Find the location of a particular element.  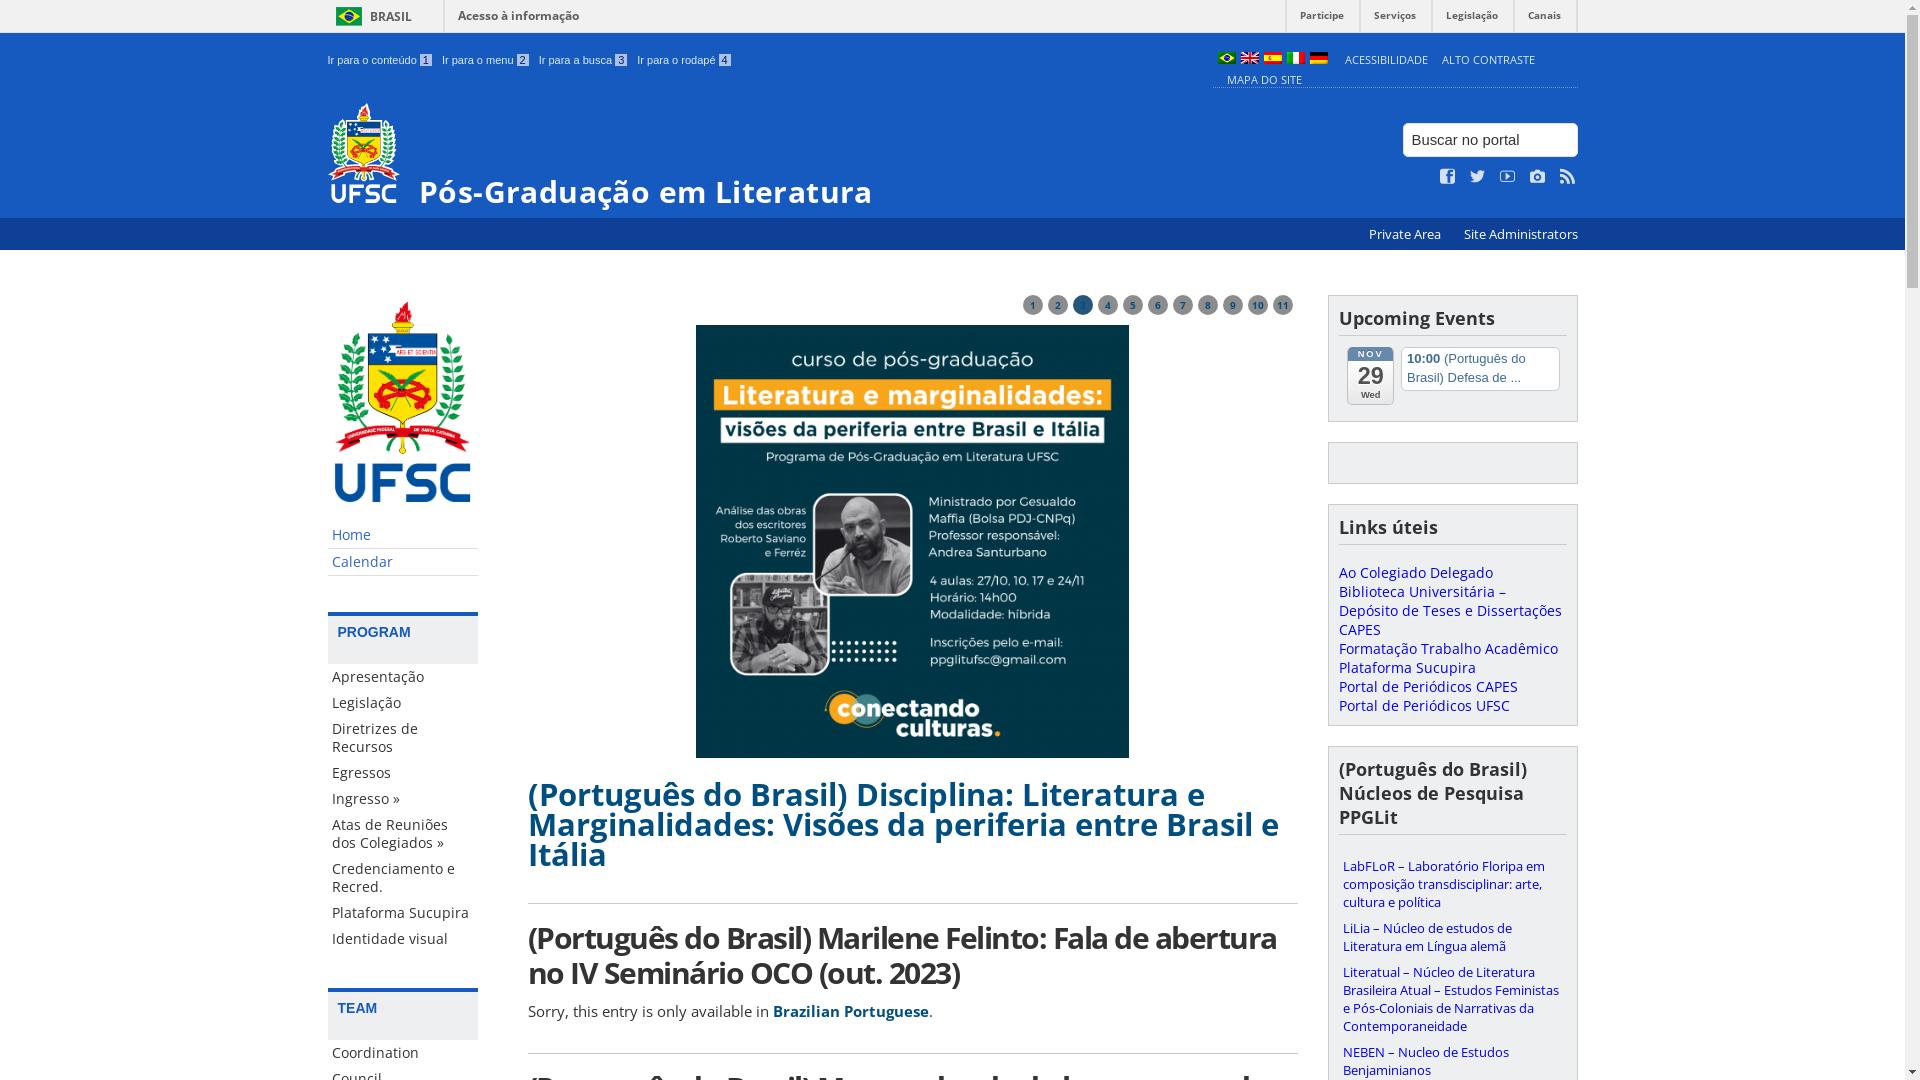

Site Administrators is located at coordinates (1521, 234).